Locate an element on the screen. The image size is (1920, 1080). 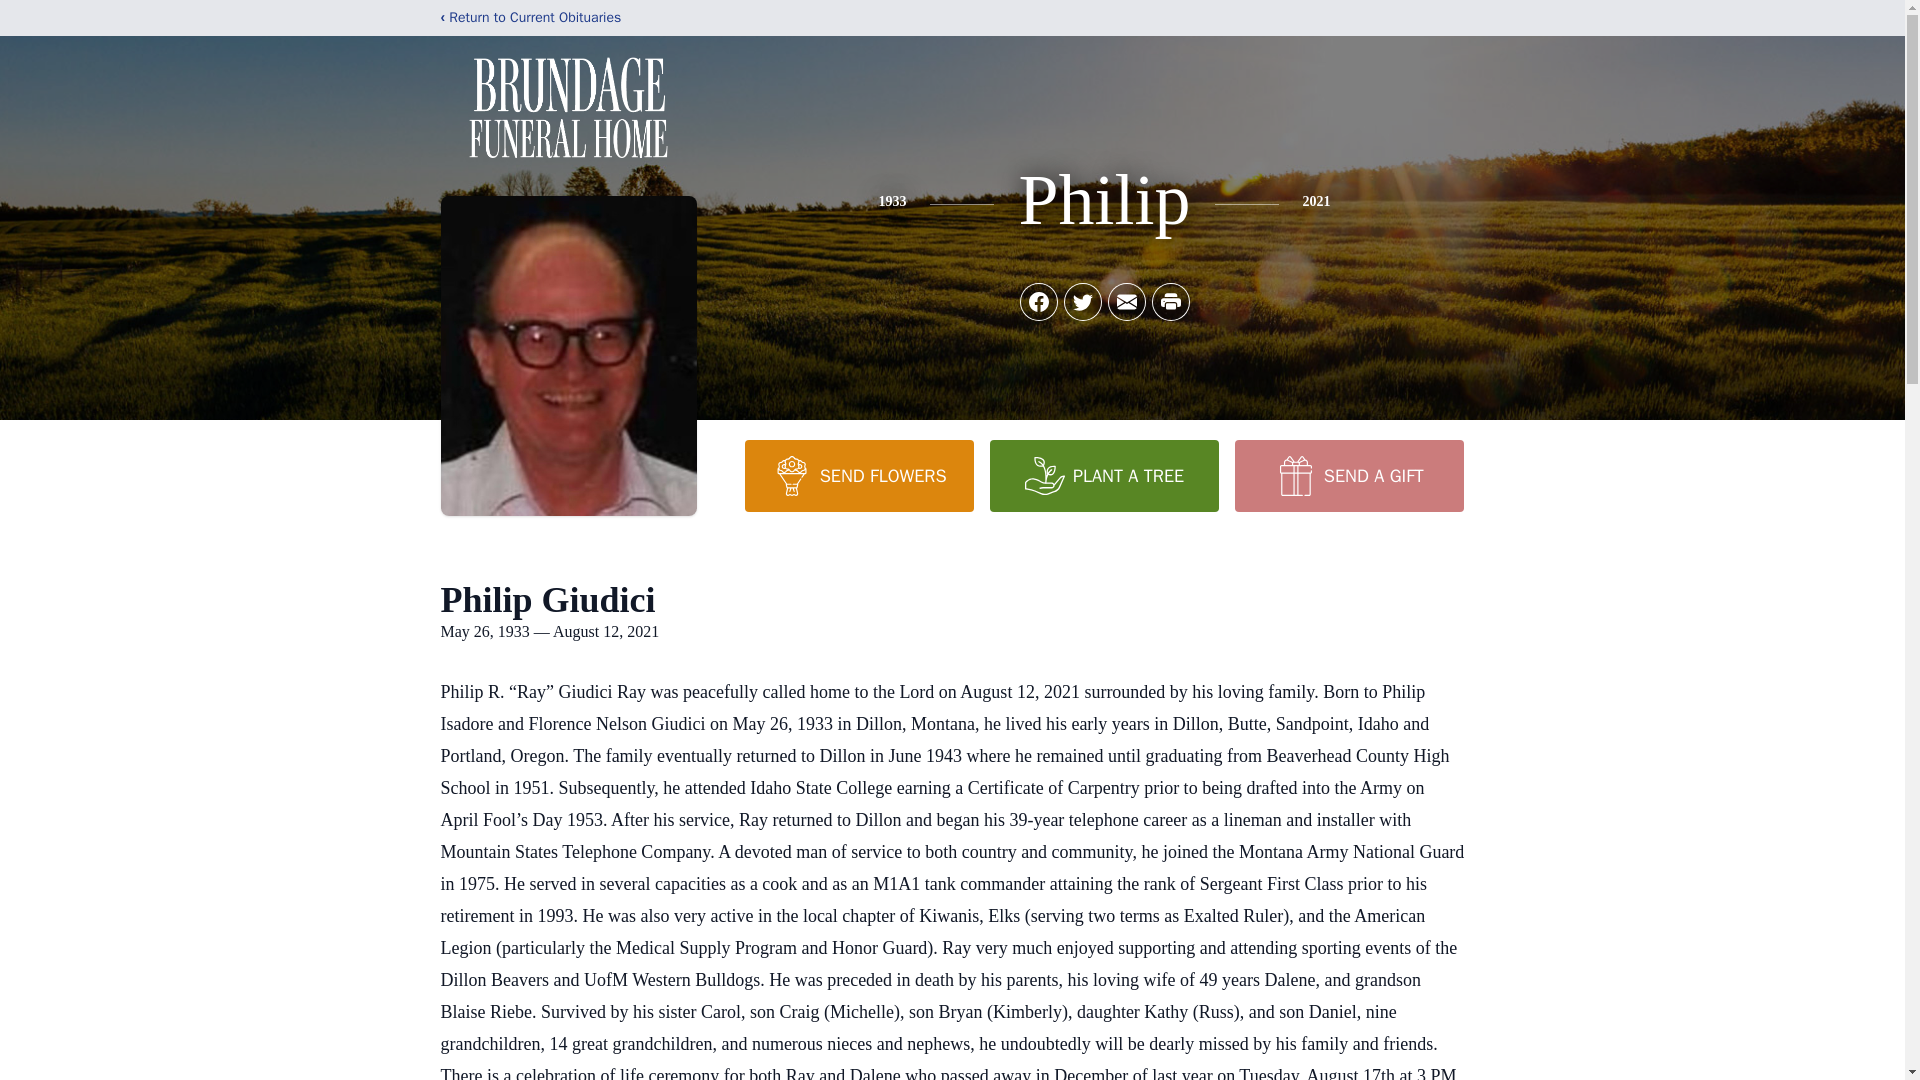
SEND A GIFT is located at coordinates (1348, 475).